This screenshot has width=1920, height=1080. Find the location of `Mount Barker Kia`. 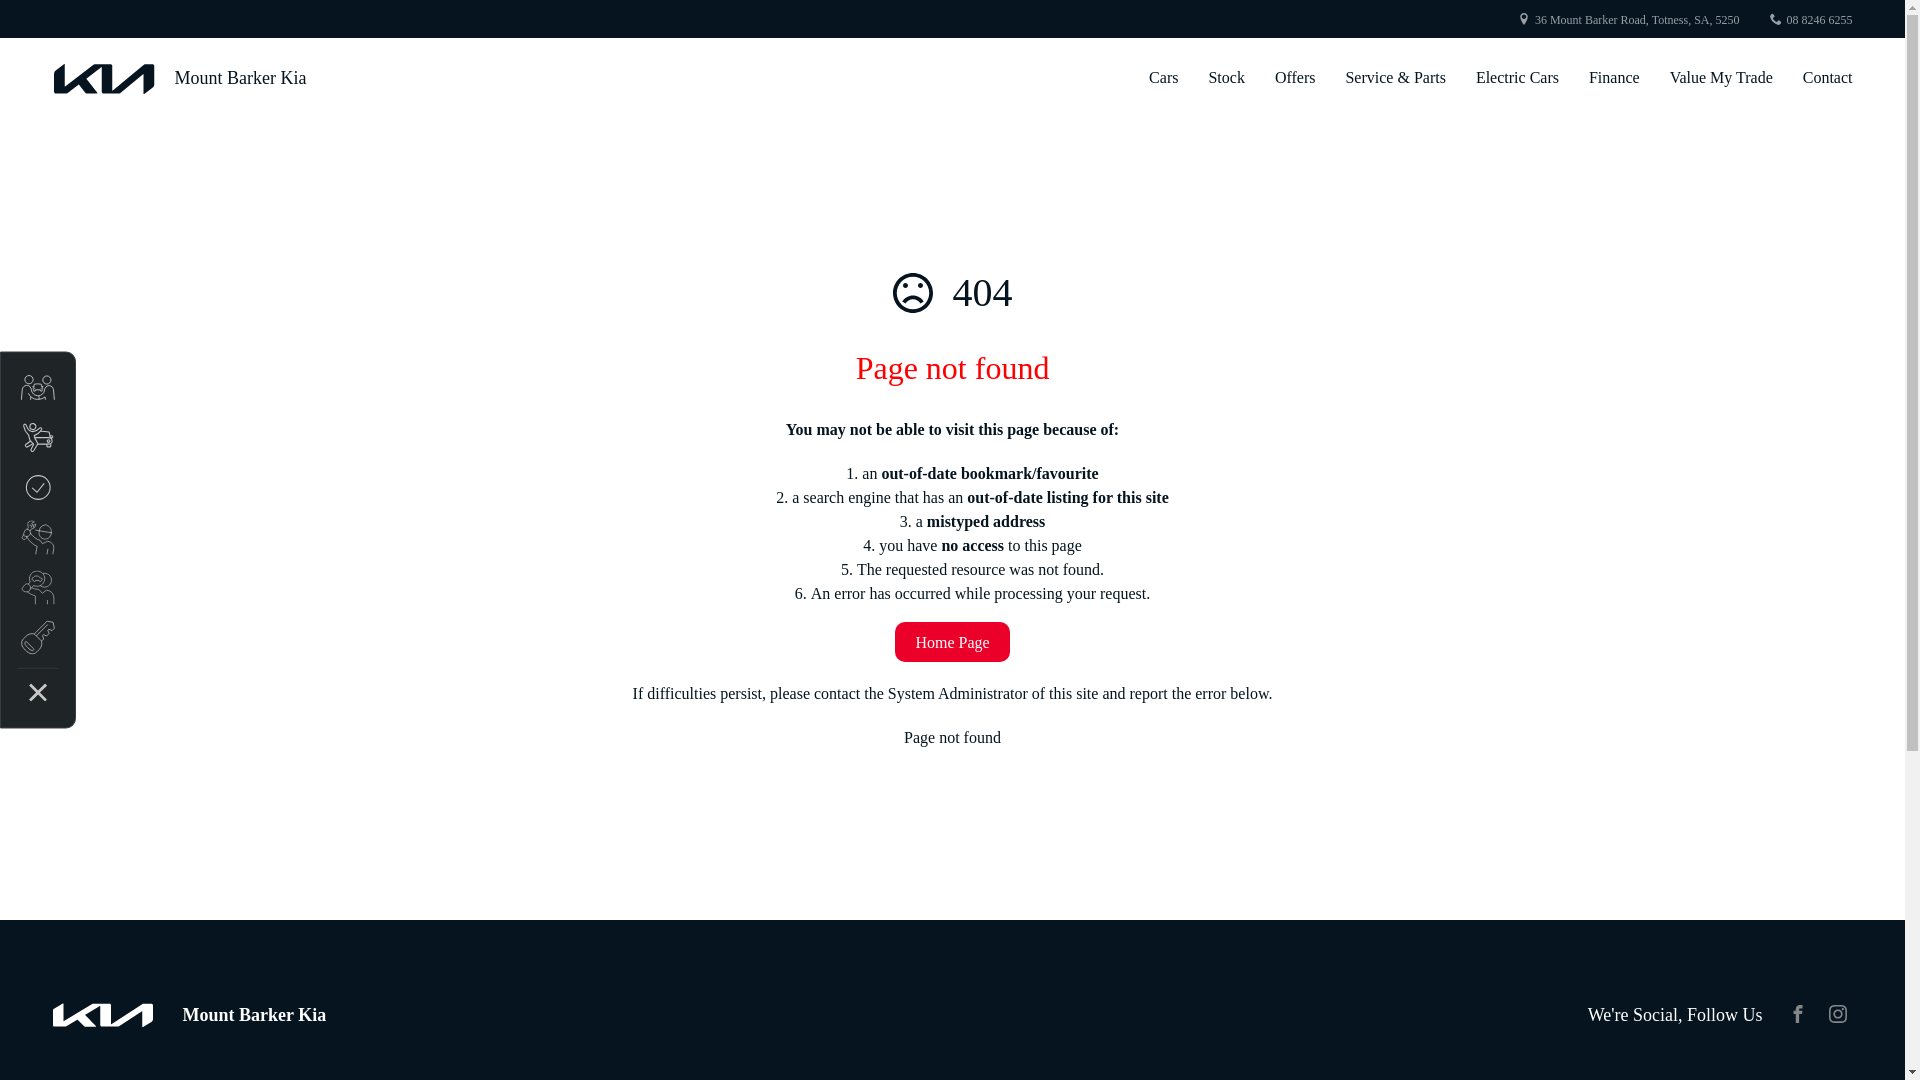

Mount Barker Kia is located at coordinates (189, 1015).